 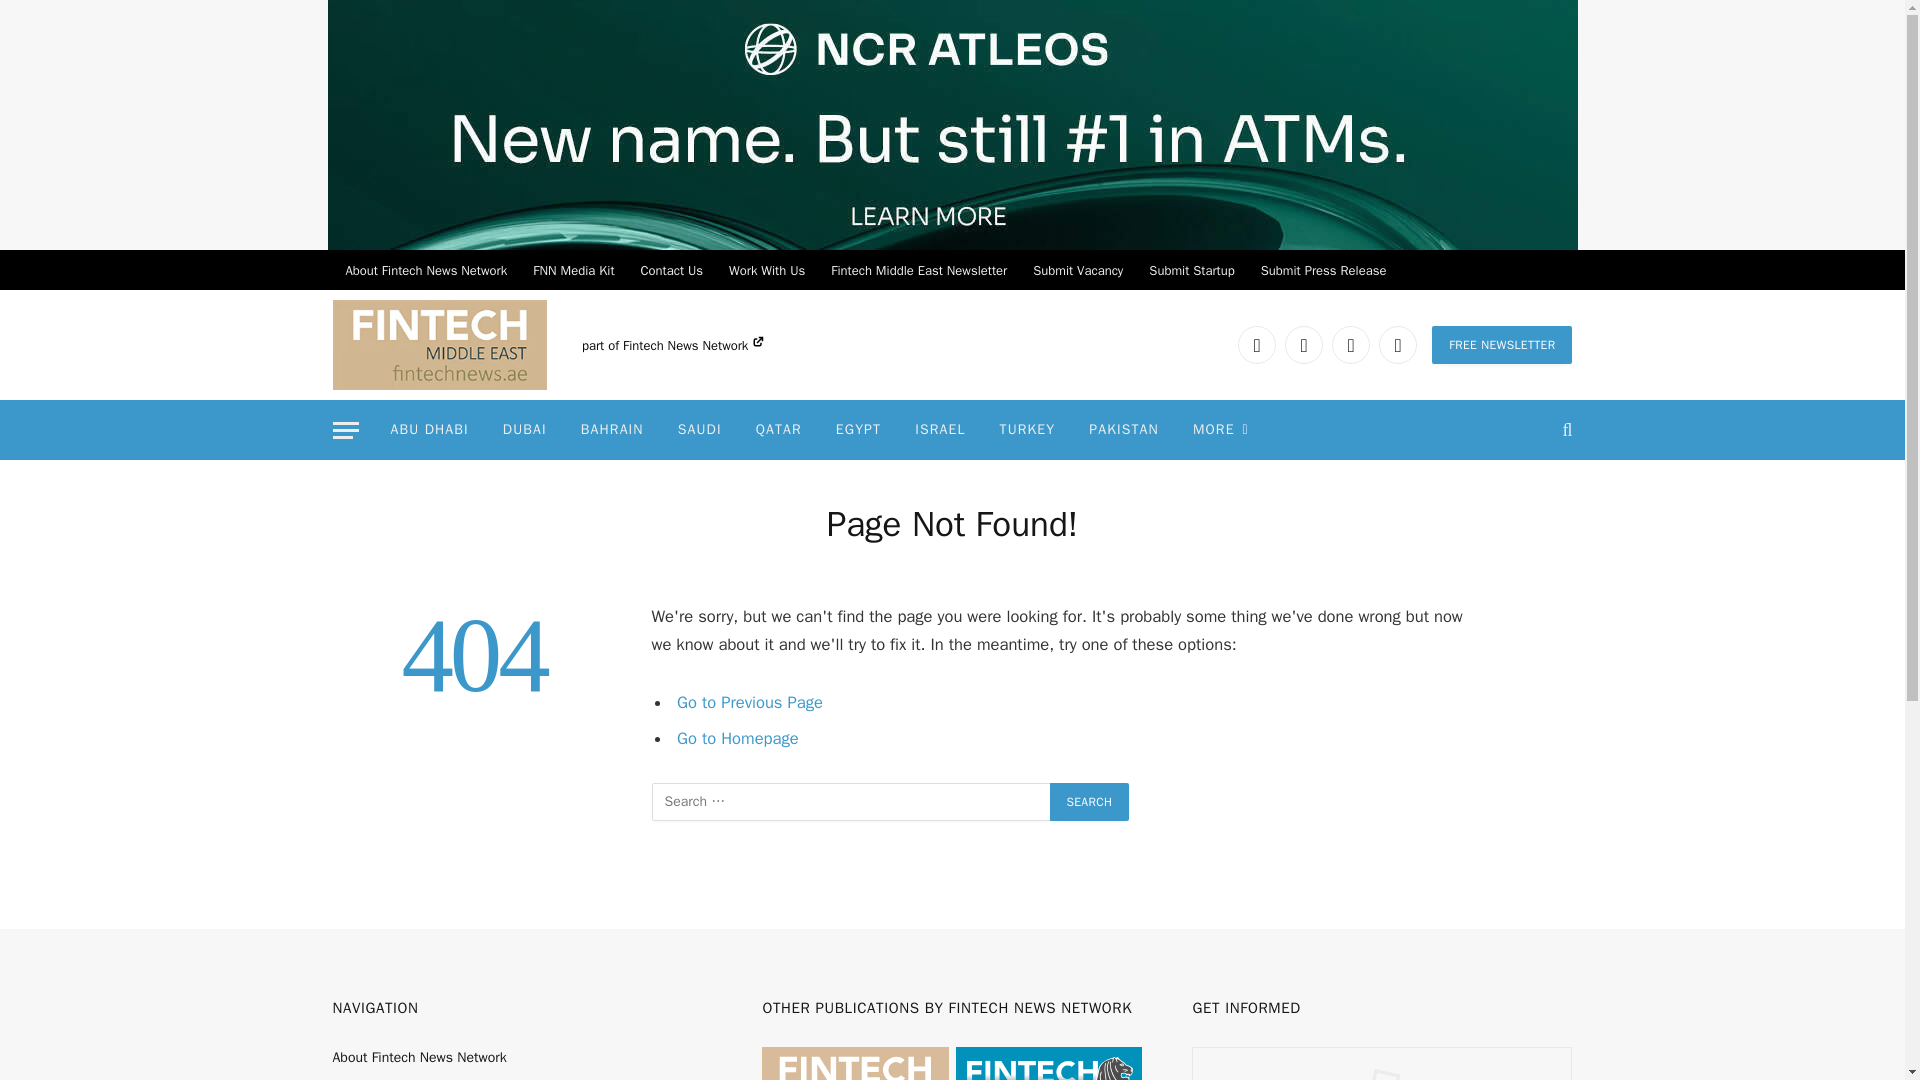 What do you see at coordinates (858, 430) in the screenshot?
I see `EGYPT` at bounding box center [858, 430].